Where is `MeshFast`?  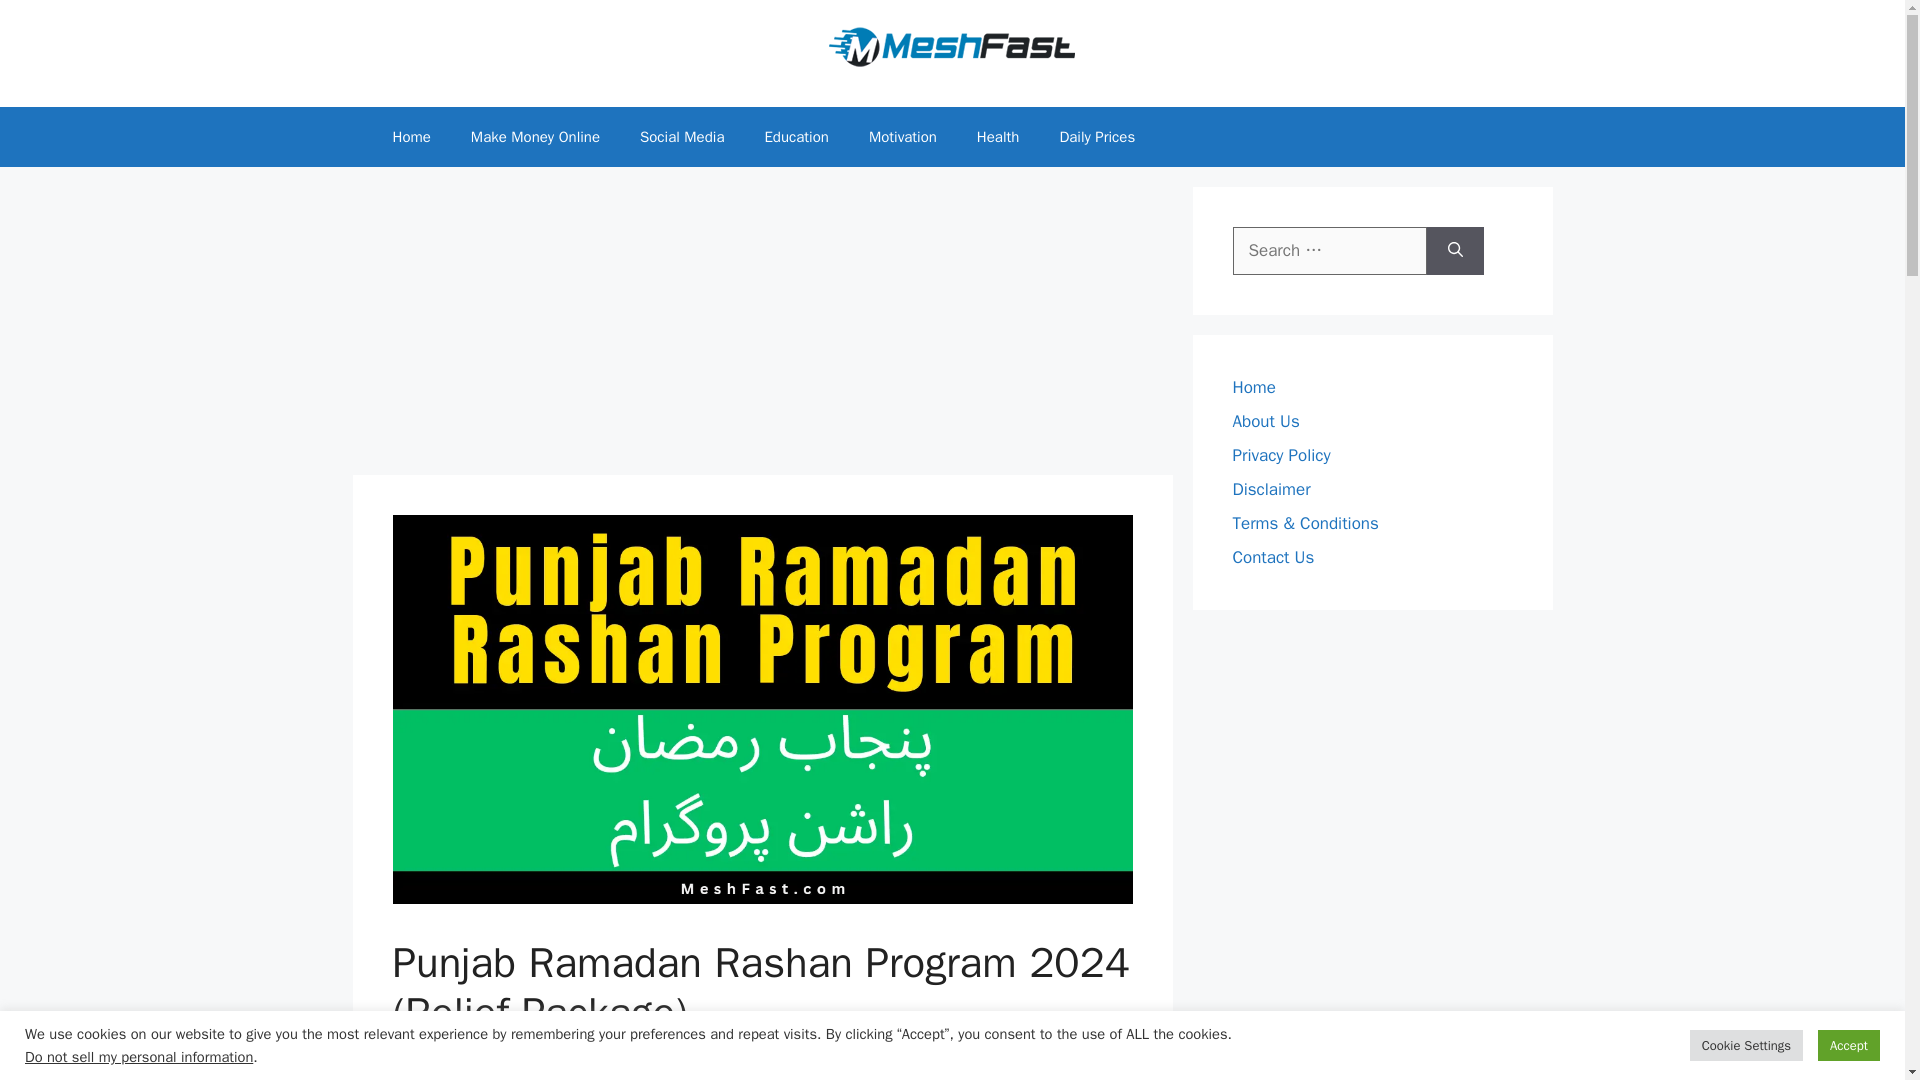
MeshFast is located at coordinates (564, 1054).